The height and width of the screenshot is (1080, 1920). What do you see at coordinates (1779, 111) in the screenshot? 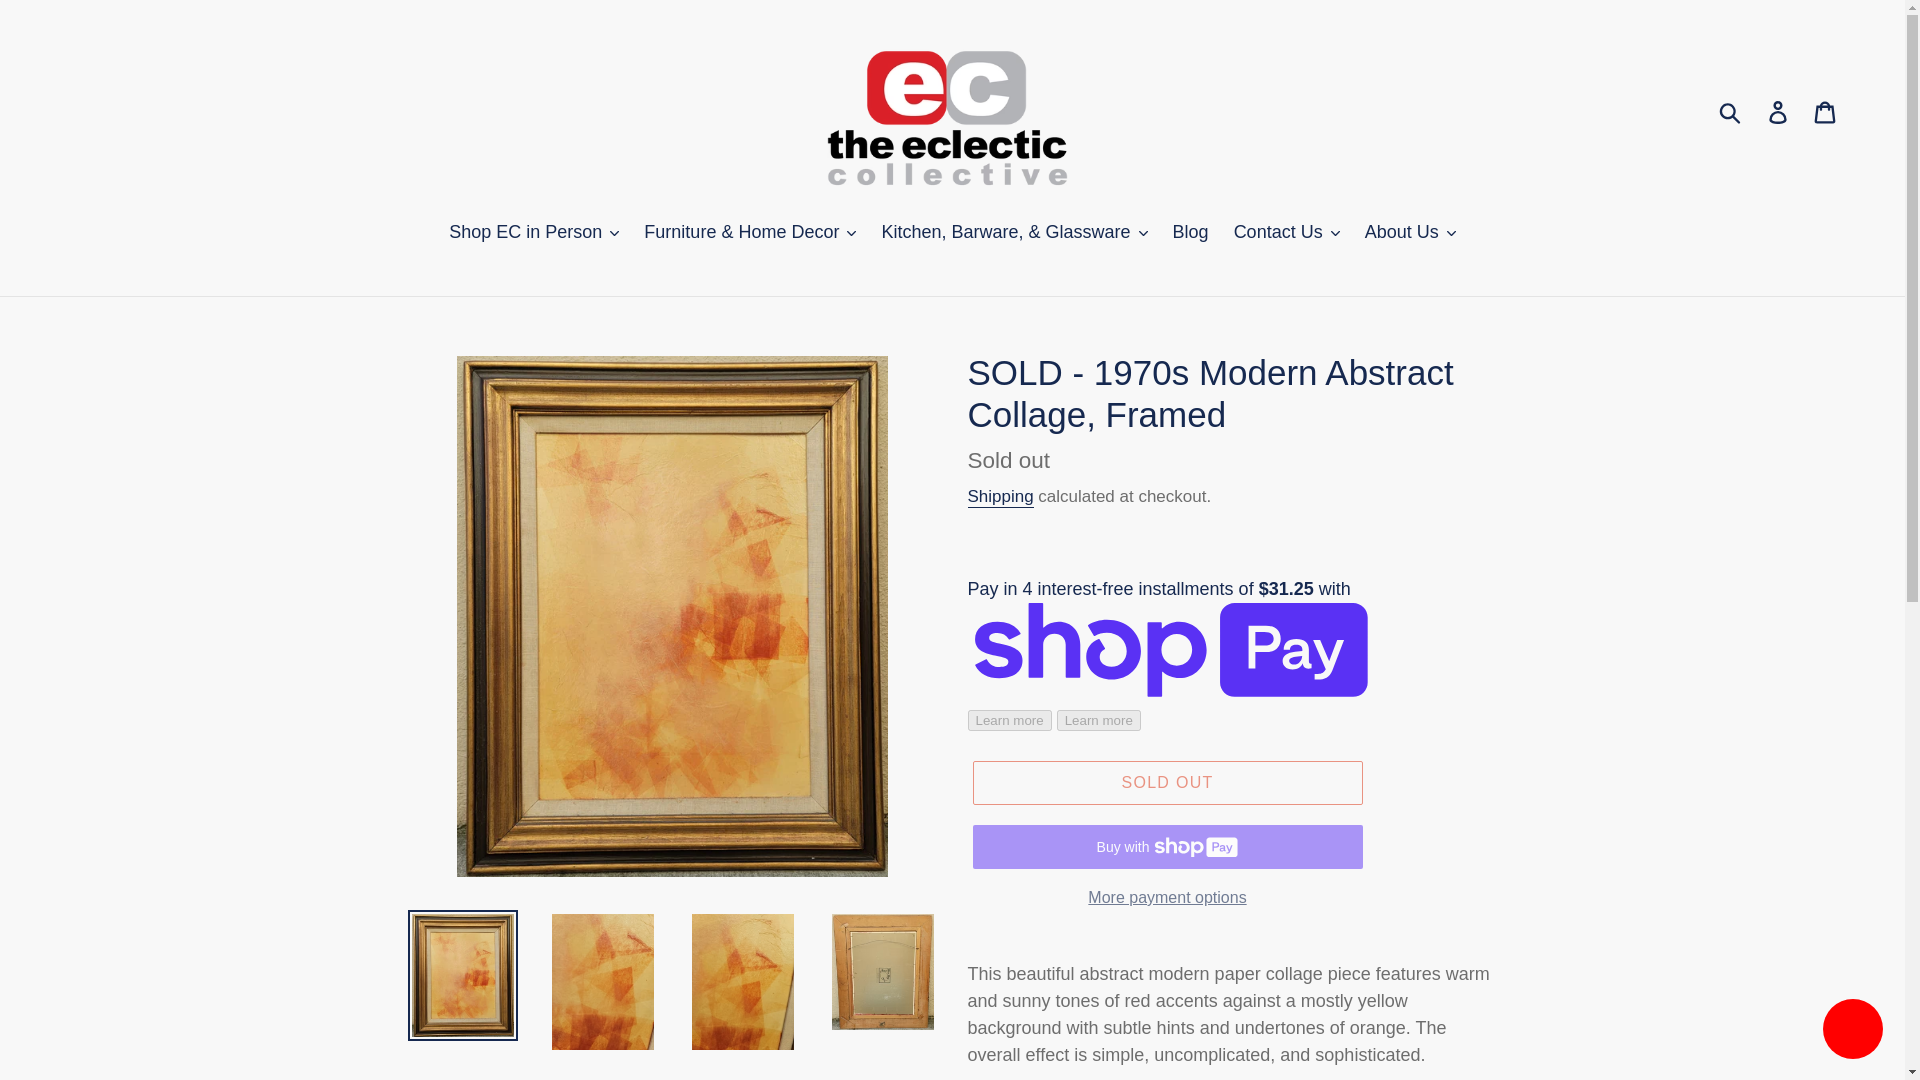
I see `Log in` at bounding box center [1779, 111].